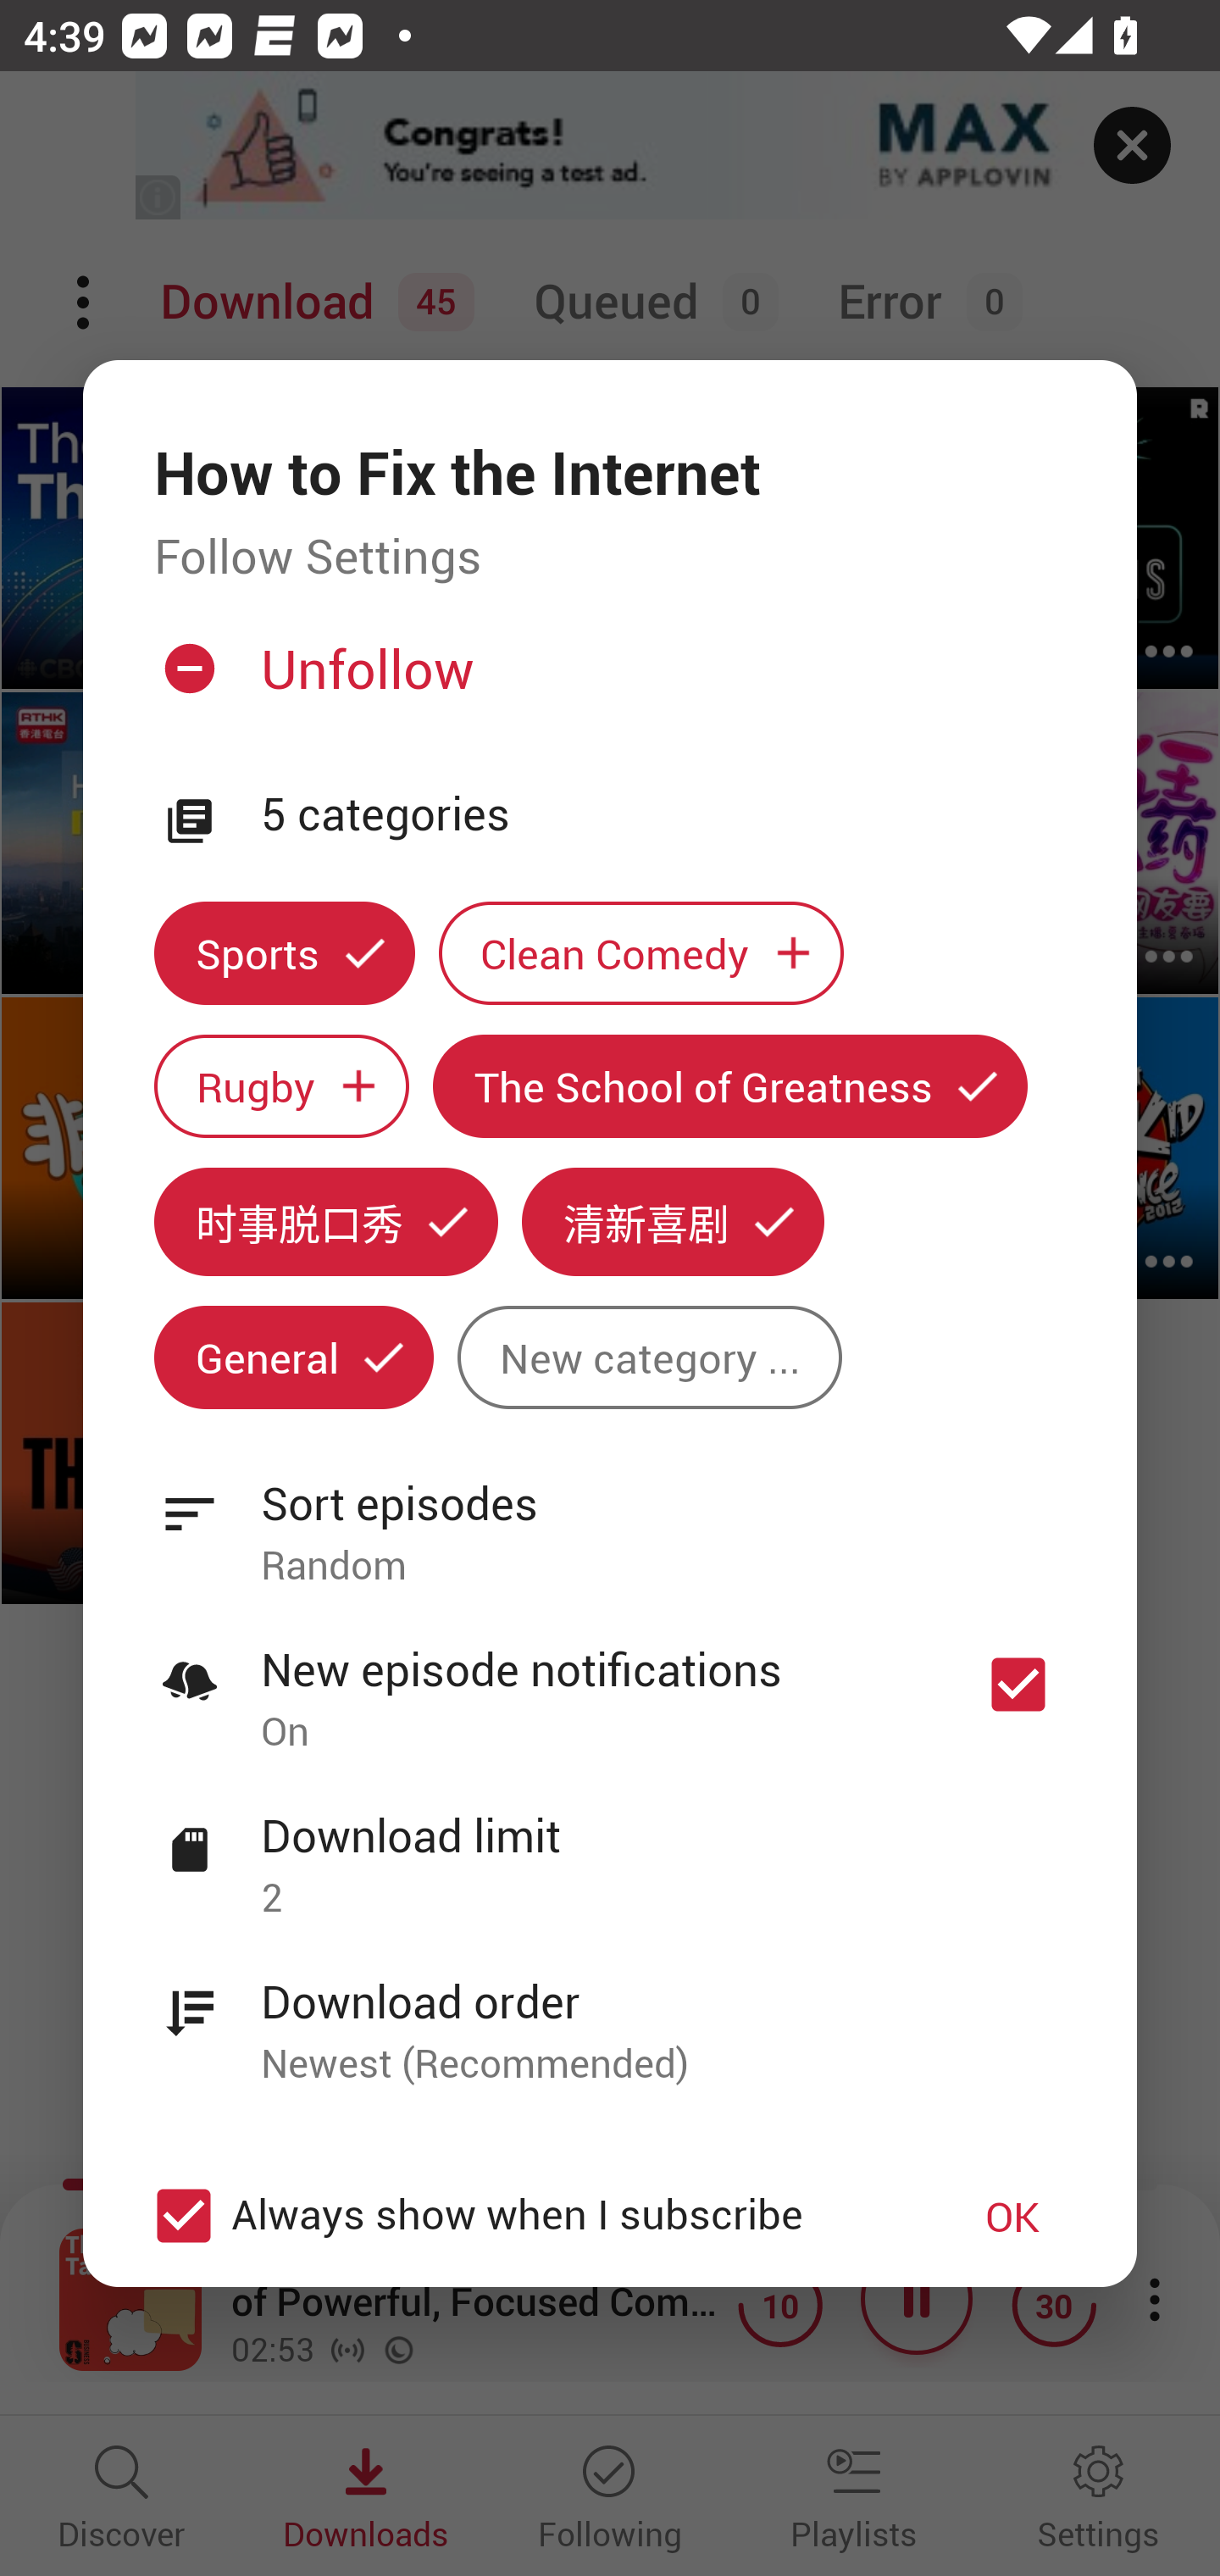  I want to click on OK, so click(1012, 2217).